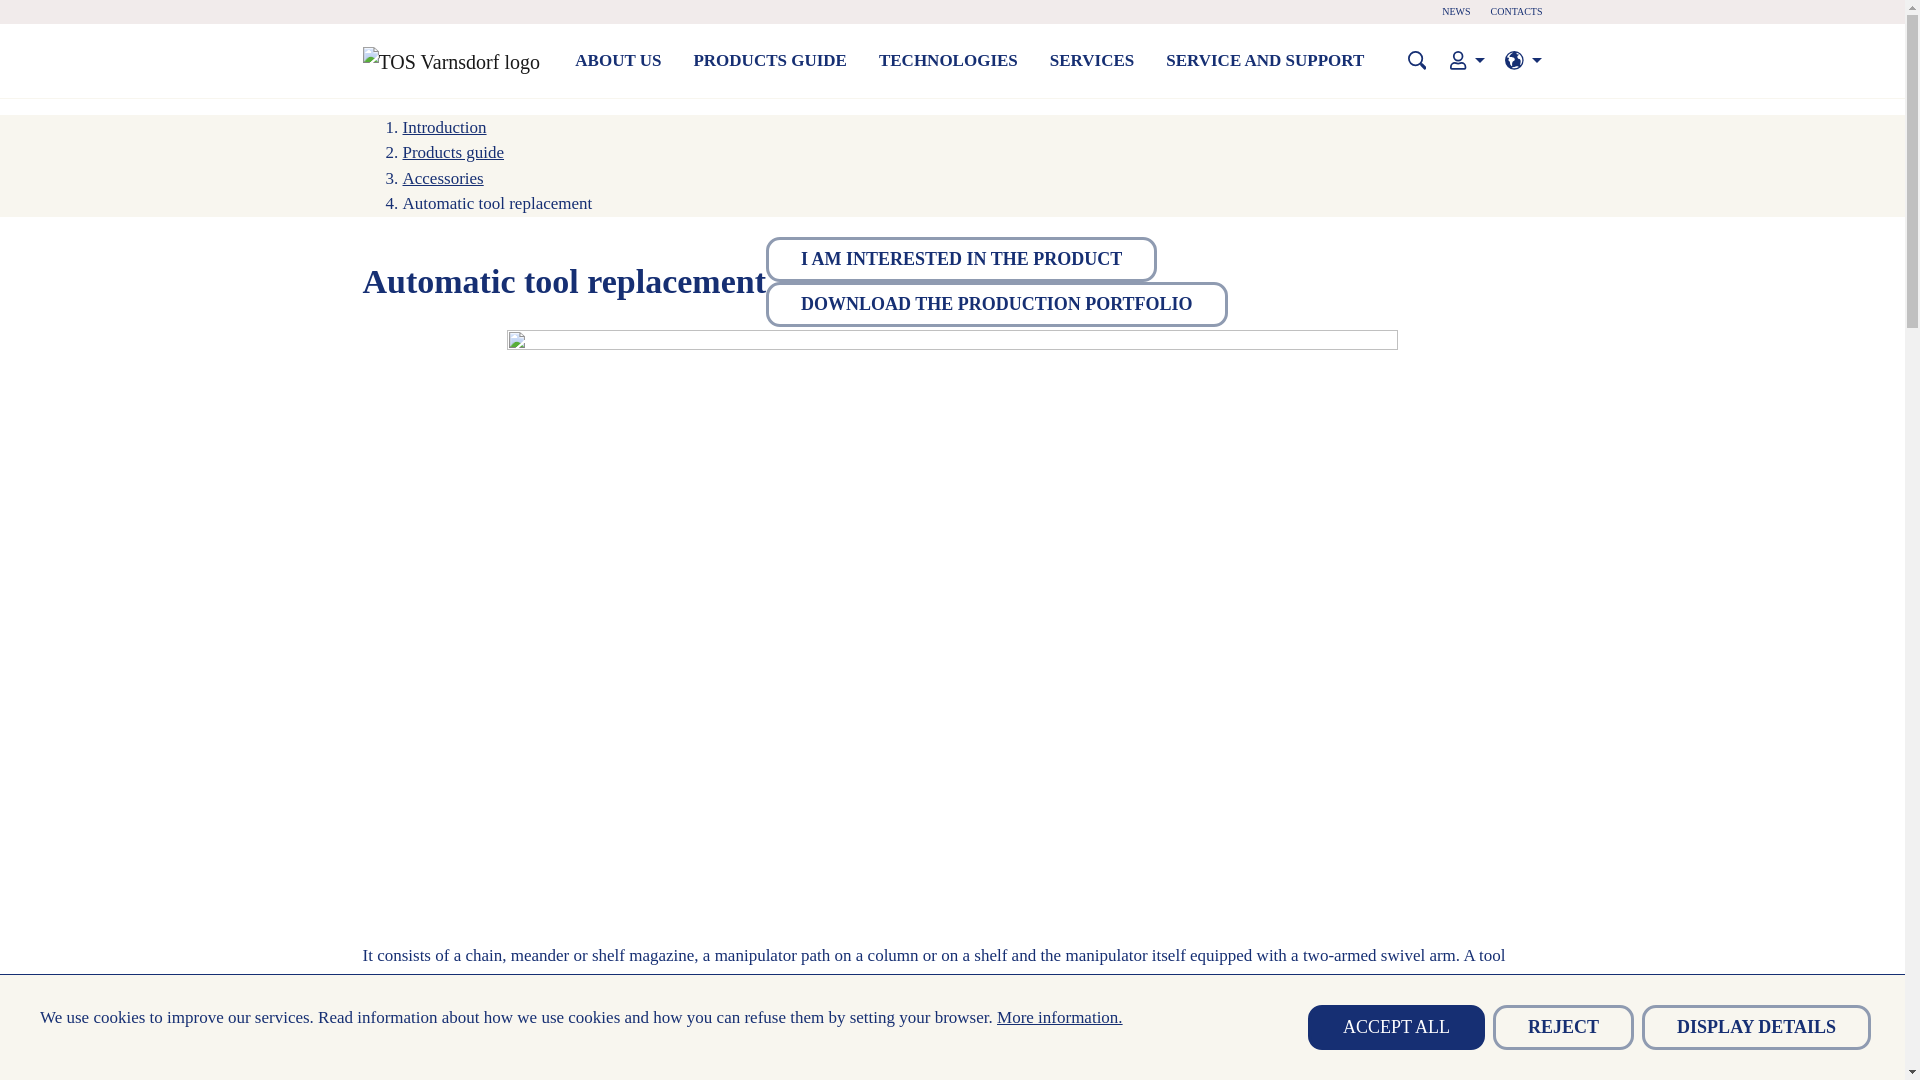  What do you see at coordinates (1516, 12) in the screenshot?
I see `CONTACTS` at bounding box center [1516, 12].